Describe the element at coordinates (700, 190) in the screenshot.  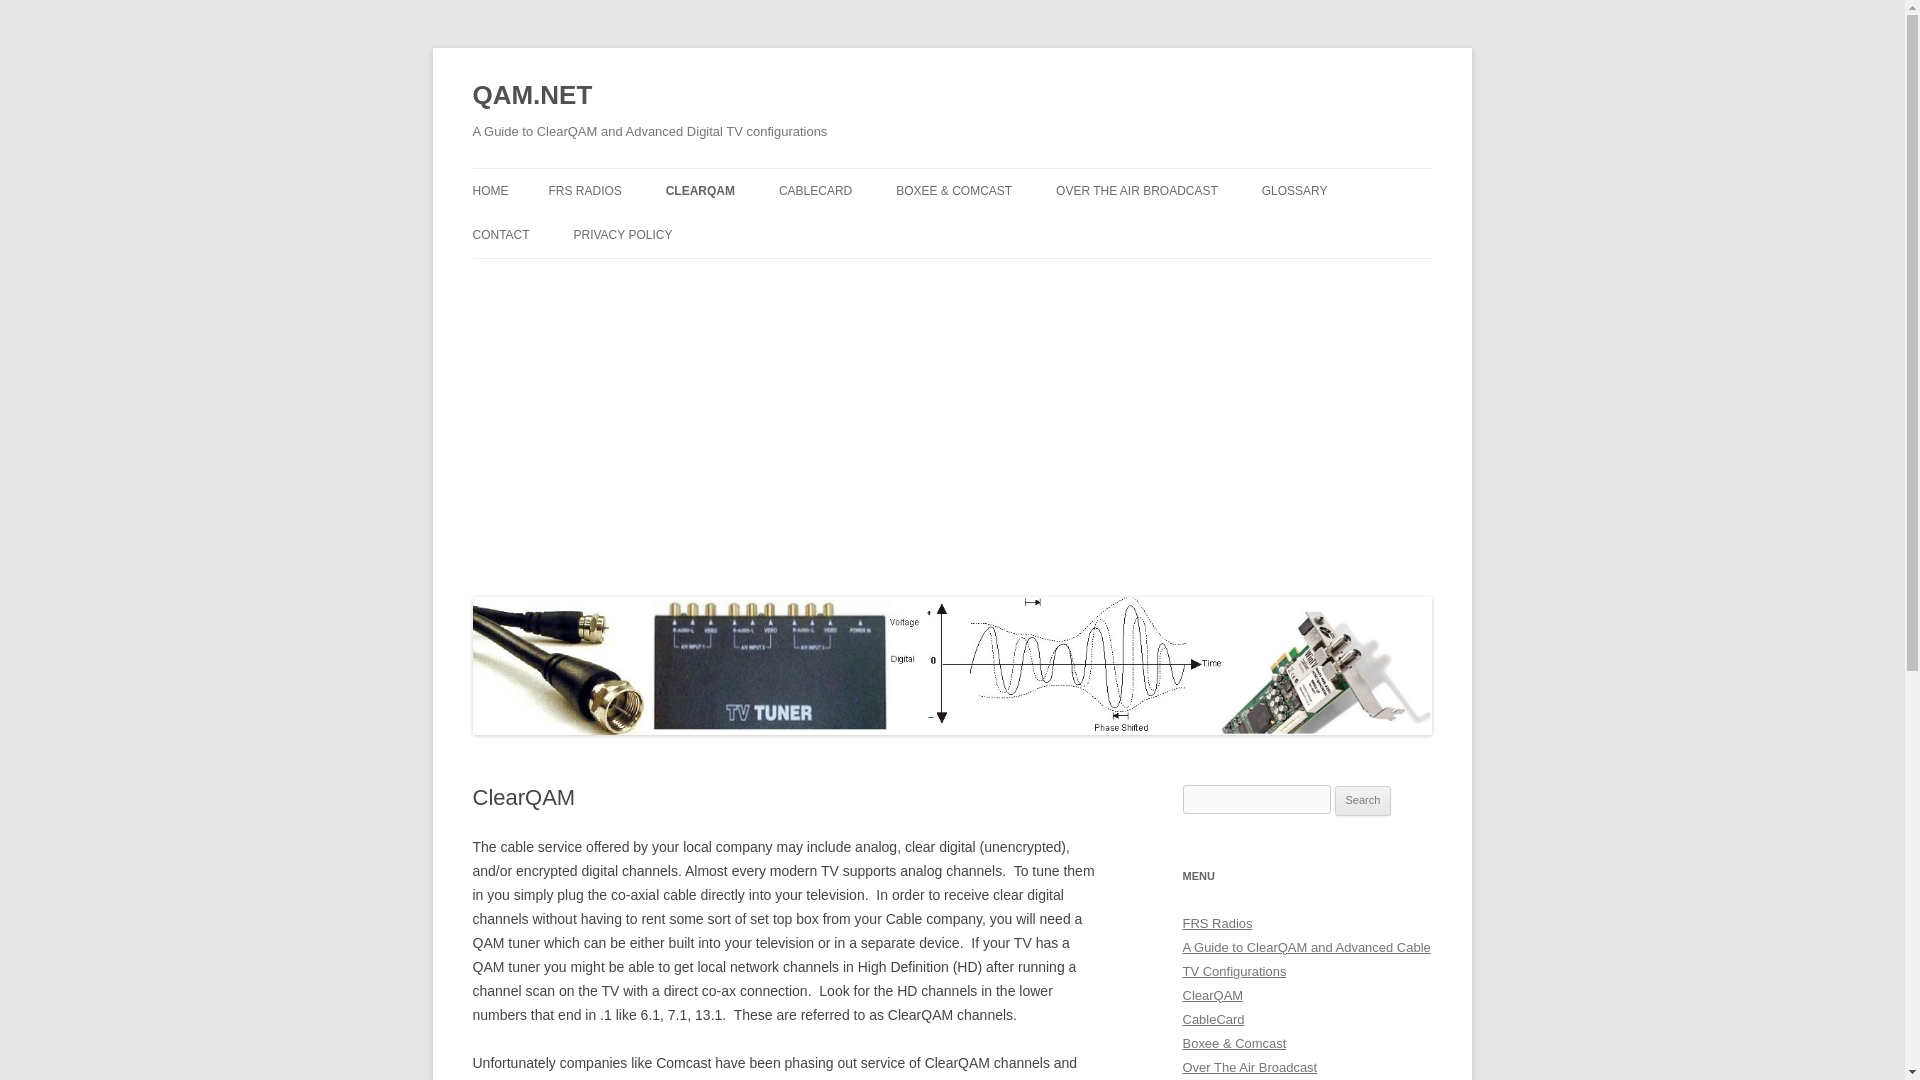
I see `CLEARQAM` at that location.